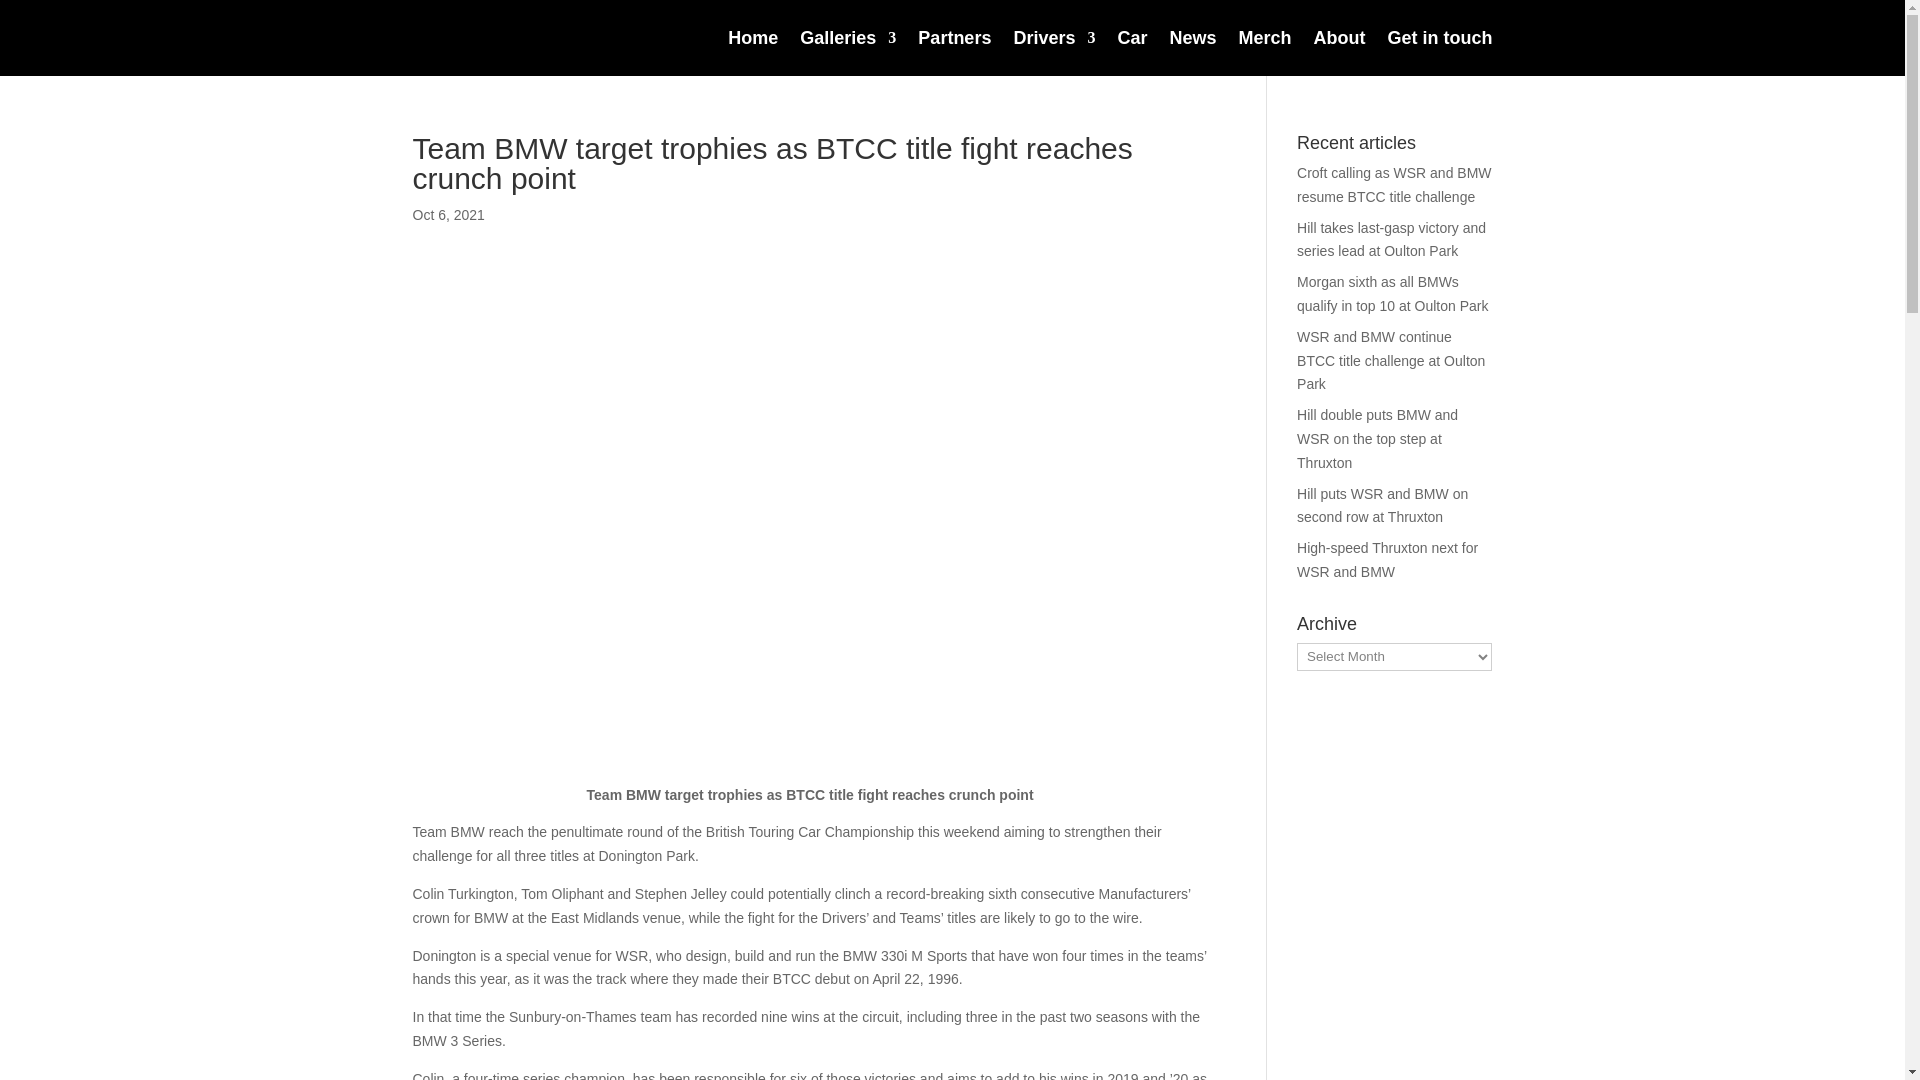 The height and width of the screenshot is (1080, 1920). What do you see at coordinates (1054, 38) in the screenshot?
I see `Drivers` at bounding box center [1054, 38].